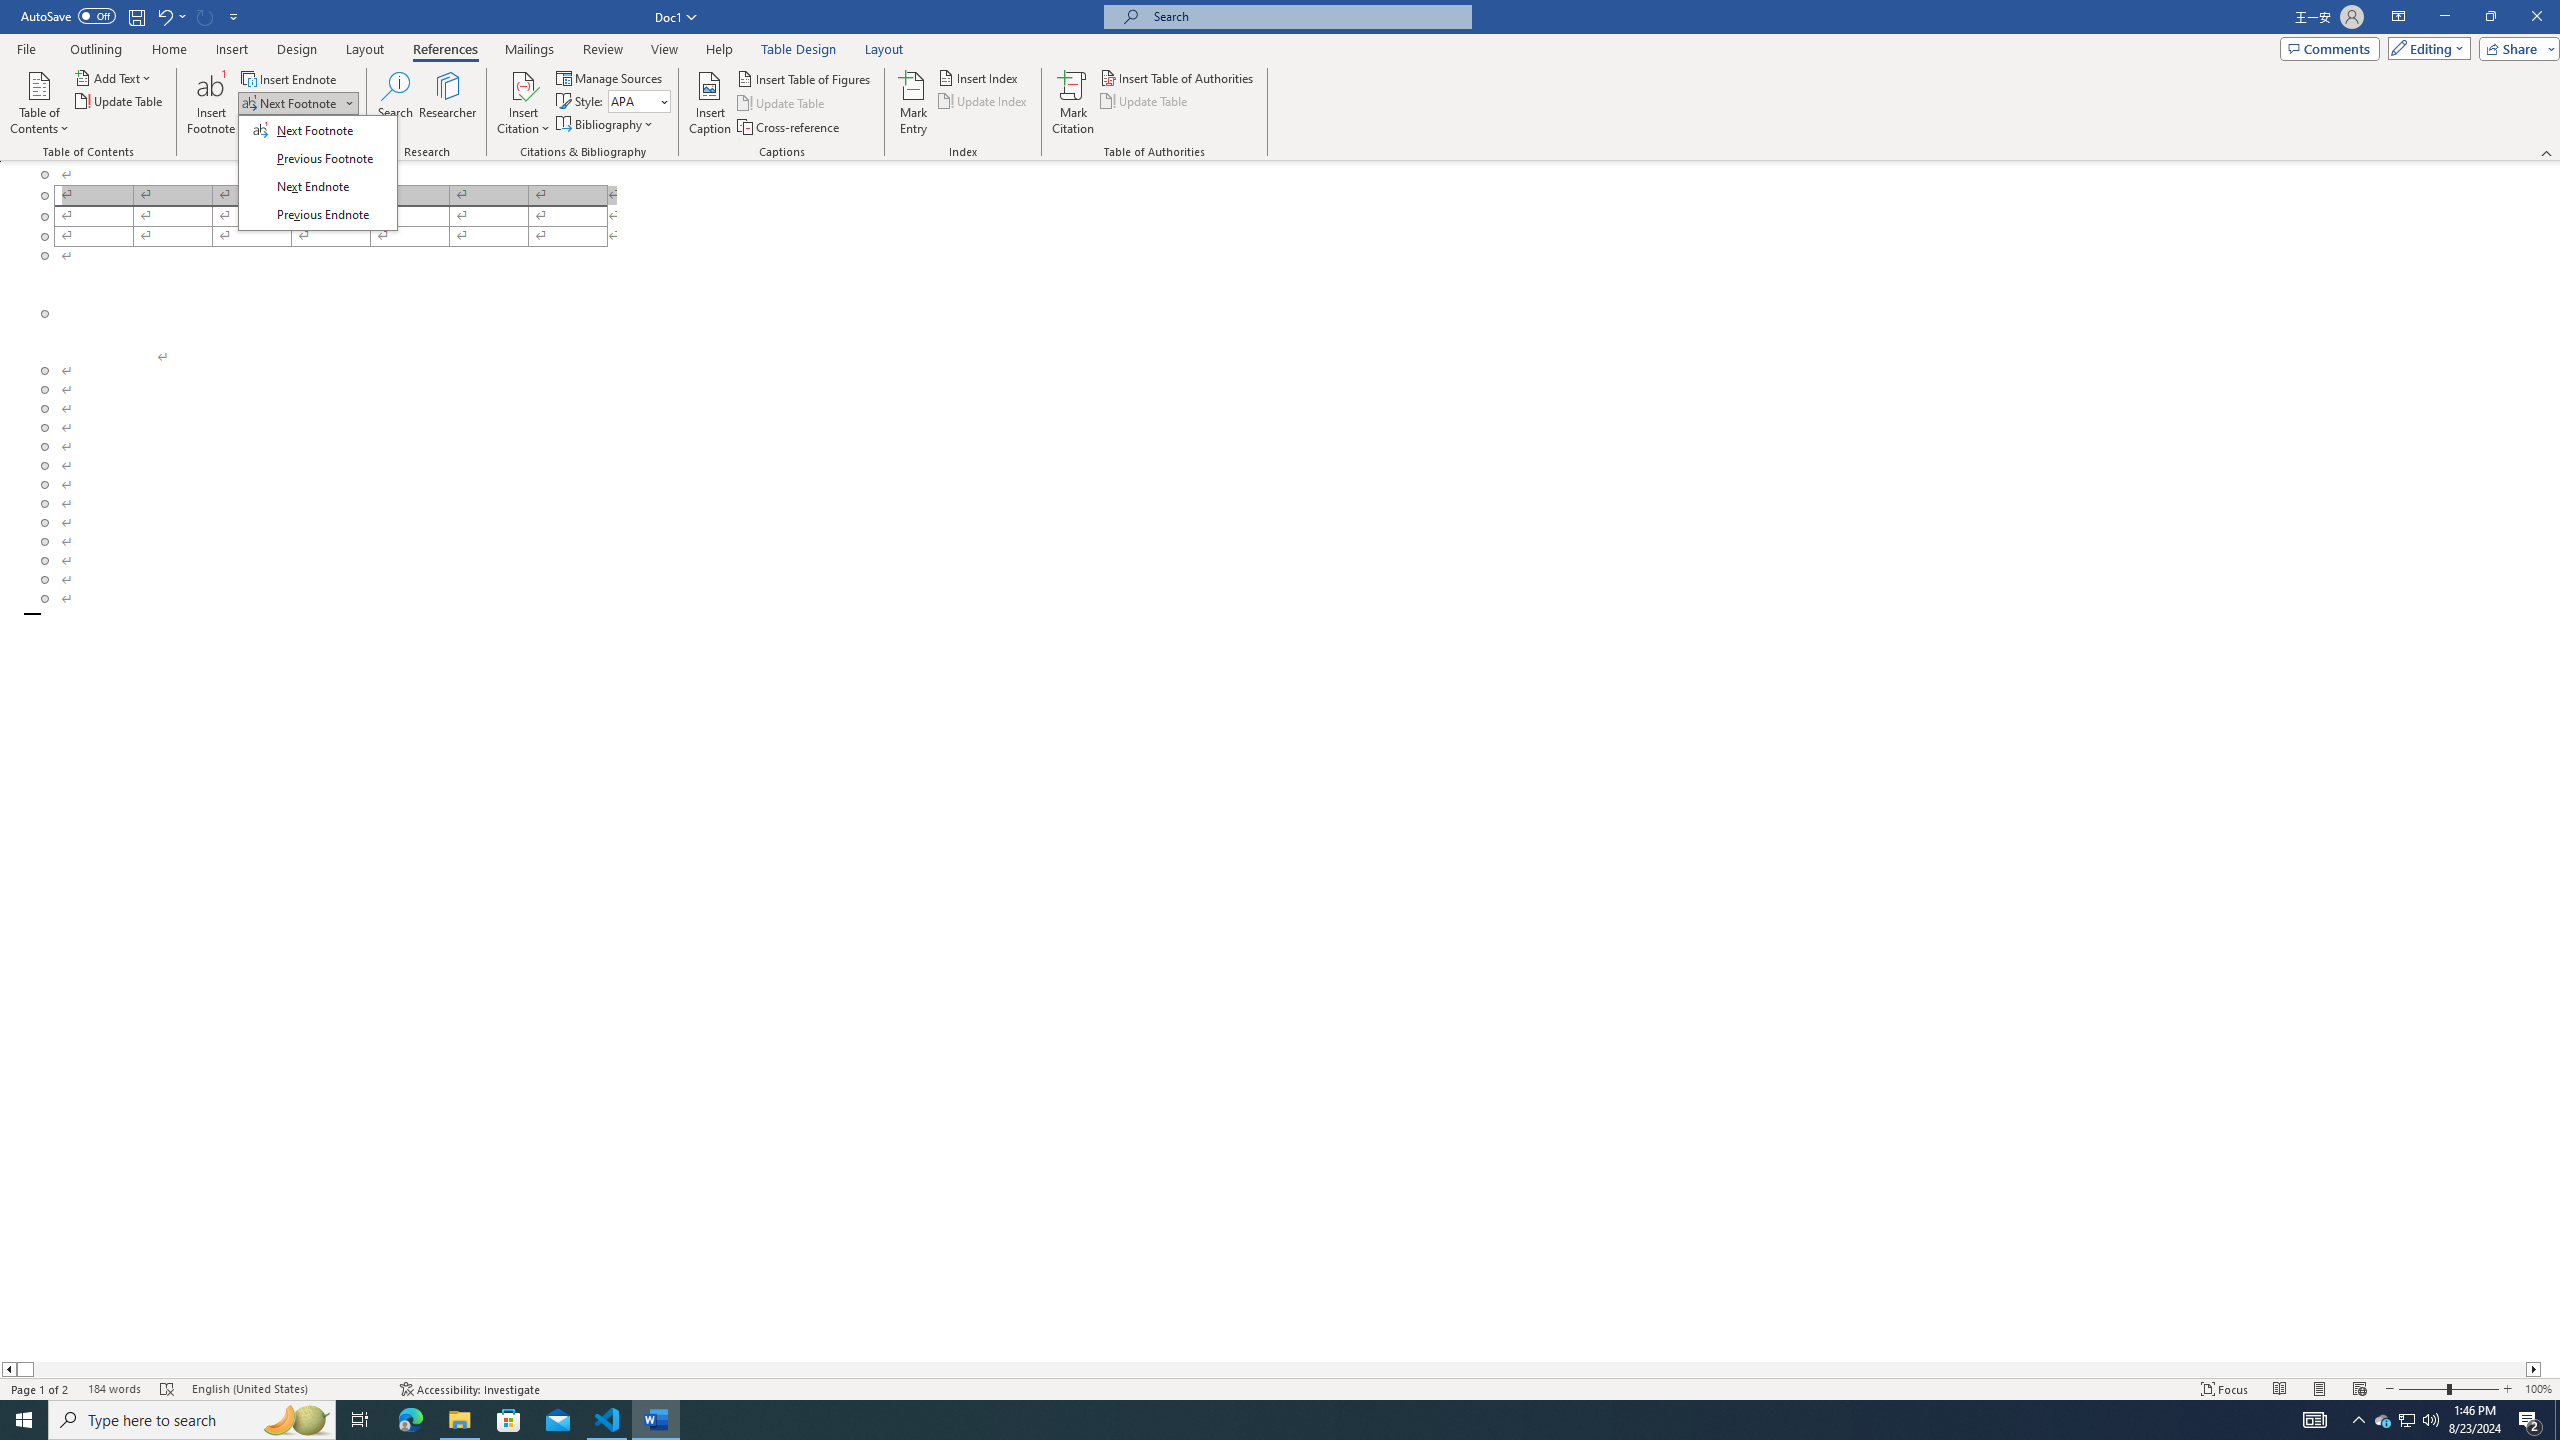 The height and width of the screenshot is (1440, 2560). I want to click on AutomationID: 4105, so click(2315, 1420).